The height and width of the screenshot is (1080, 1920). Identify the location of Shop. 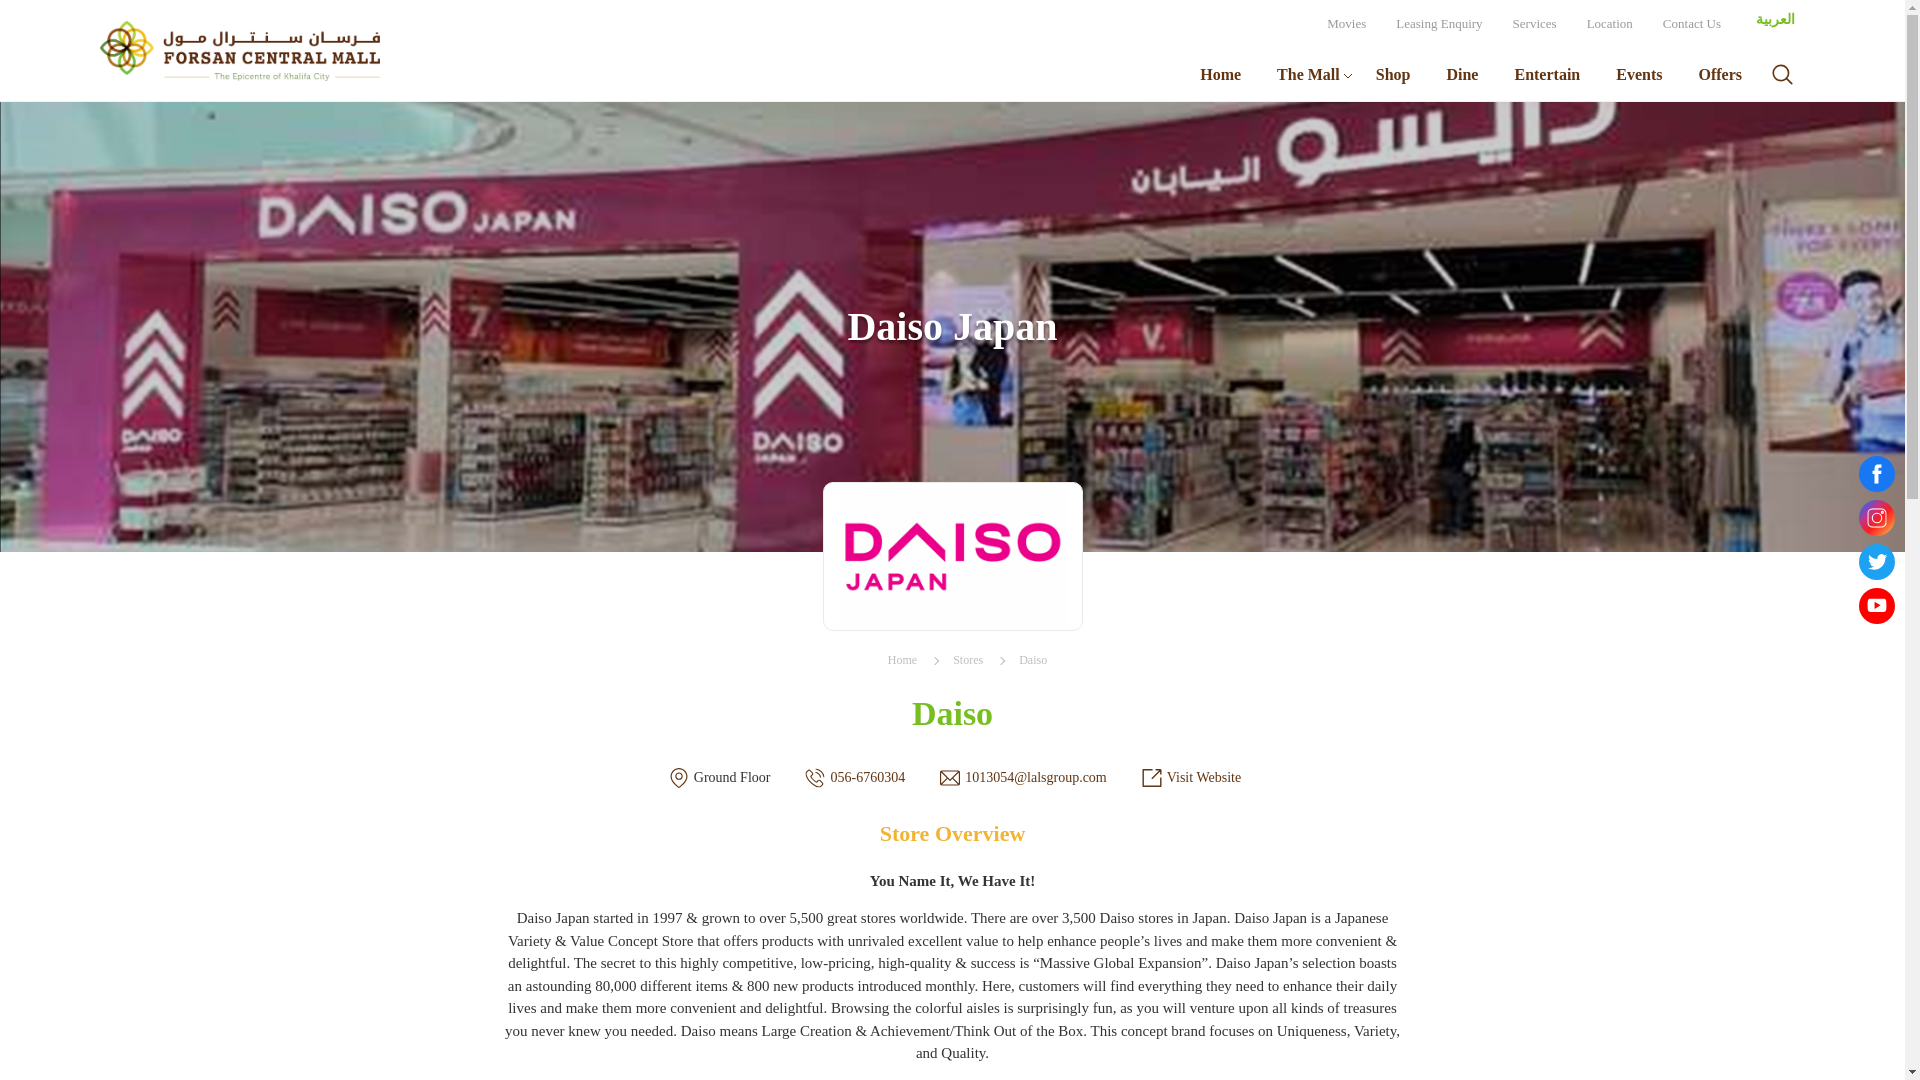
(1392, 74).